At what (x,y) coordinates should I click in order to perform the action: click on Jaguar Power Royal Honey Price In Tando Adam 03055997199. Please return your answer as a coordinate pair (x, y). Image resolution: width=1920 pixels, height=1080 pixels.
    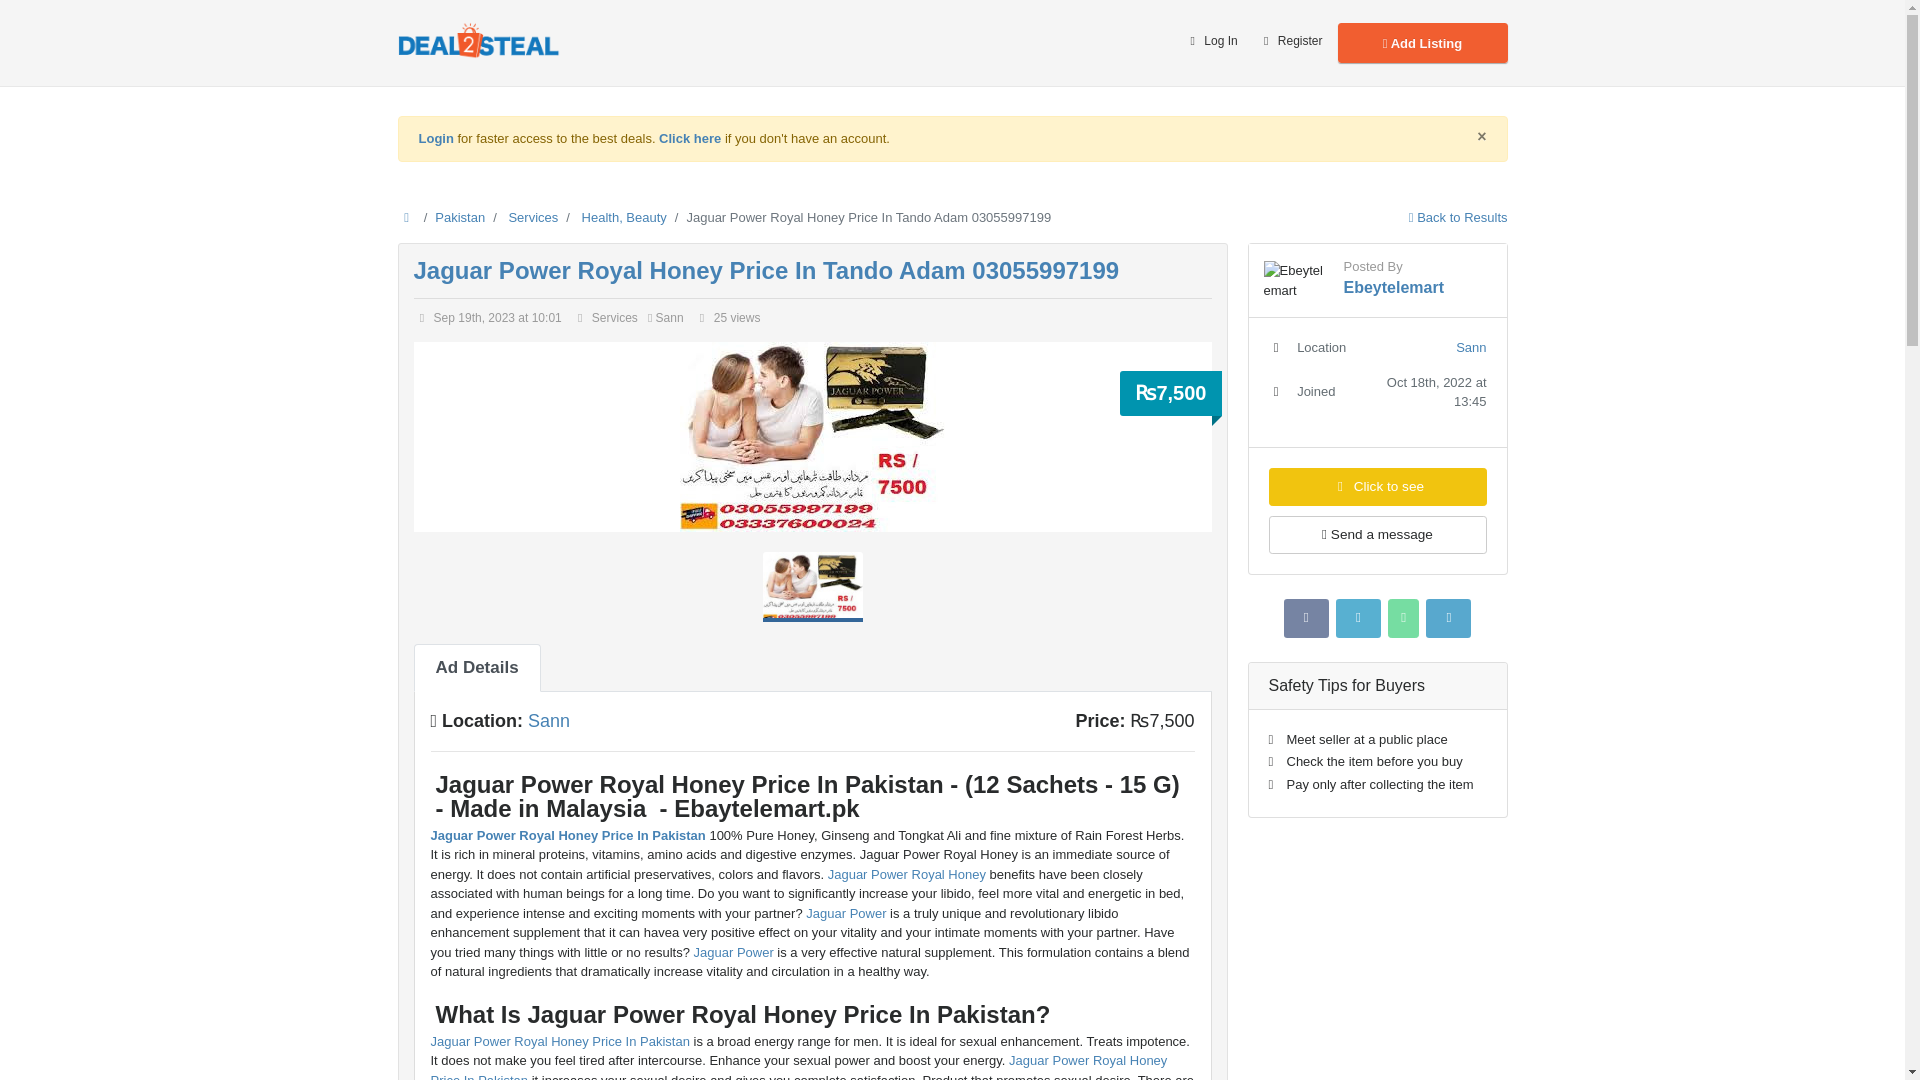
    Looking at the image, I should click on (766, 270).